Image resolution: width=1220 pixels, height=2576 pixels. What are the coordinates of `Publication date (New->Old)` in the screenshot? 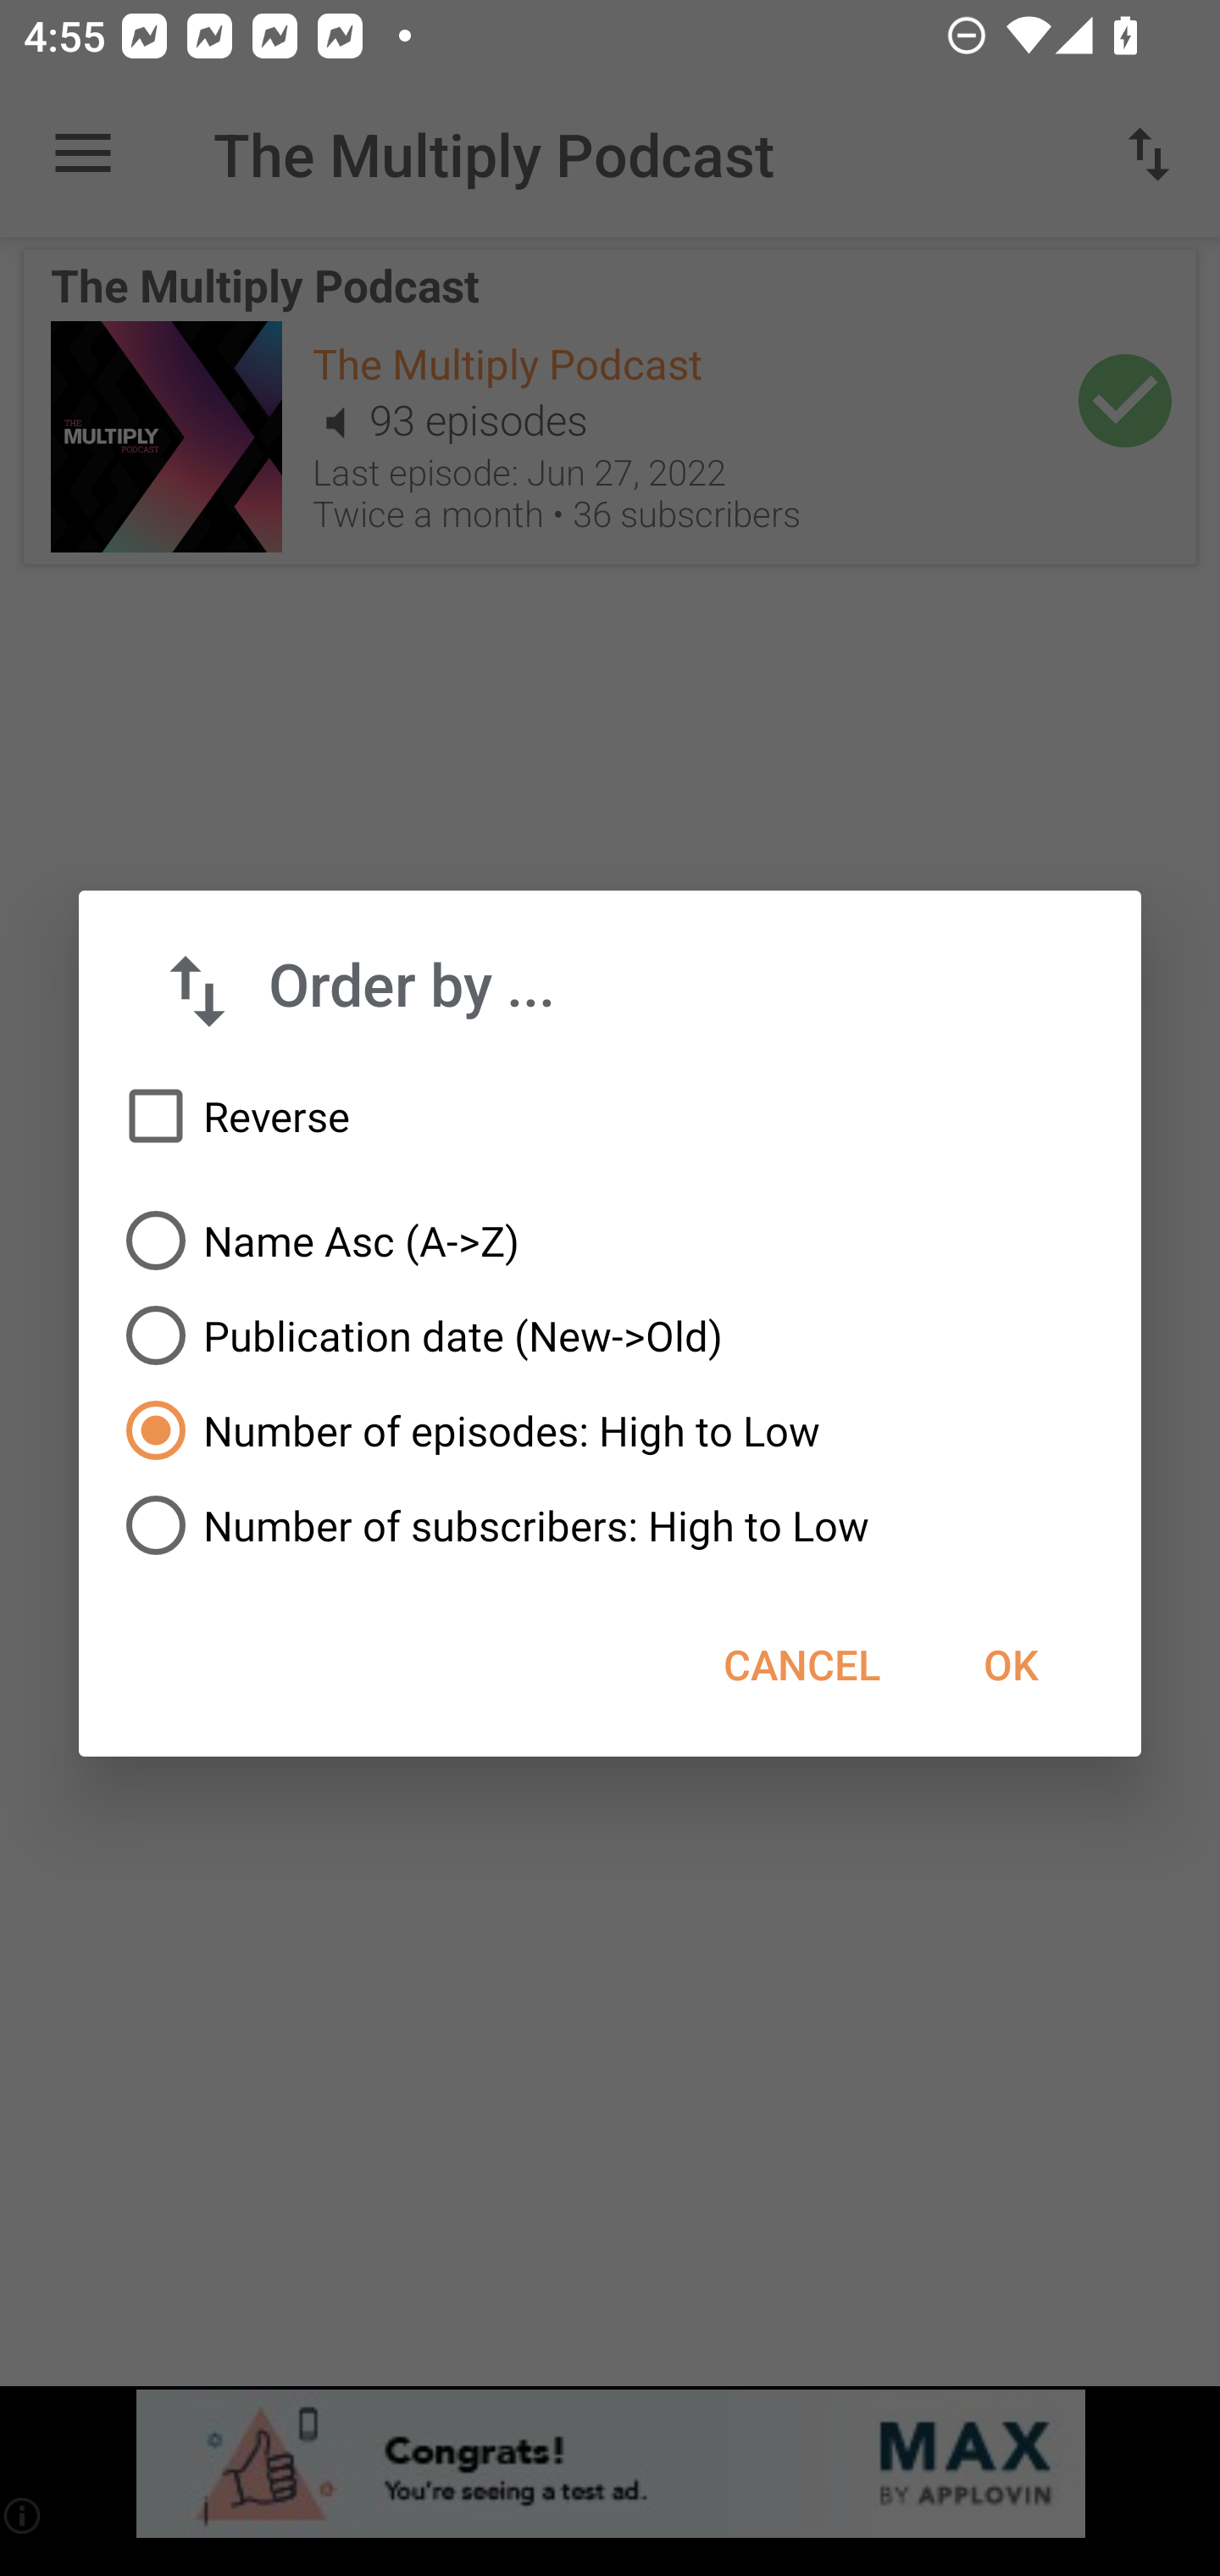 It's located at (610, 1335).